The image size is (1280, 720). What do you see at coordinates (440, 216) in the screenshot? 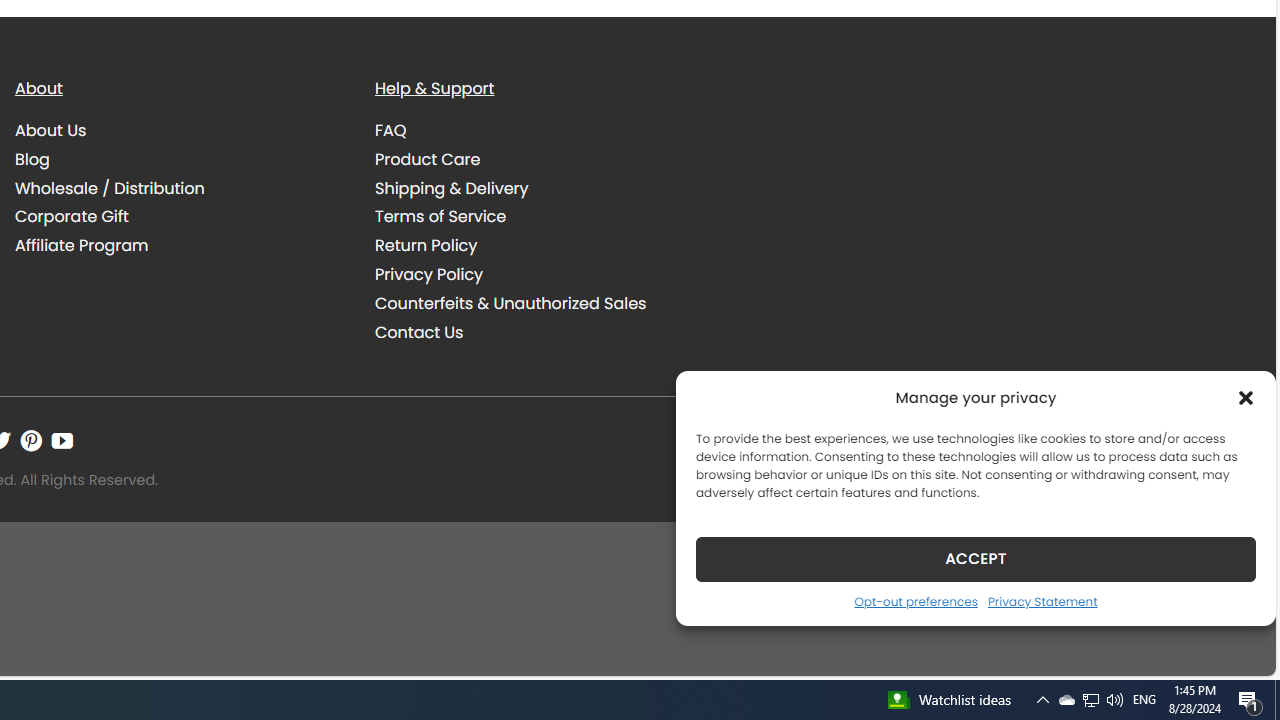
I see `Terms of Service` at bounding box center [440, 216].